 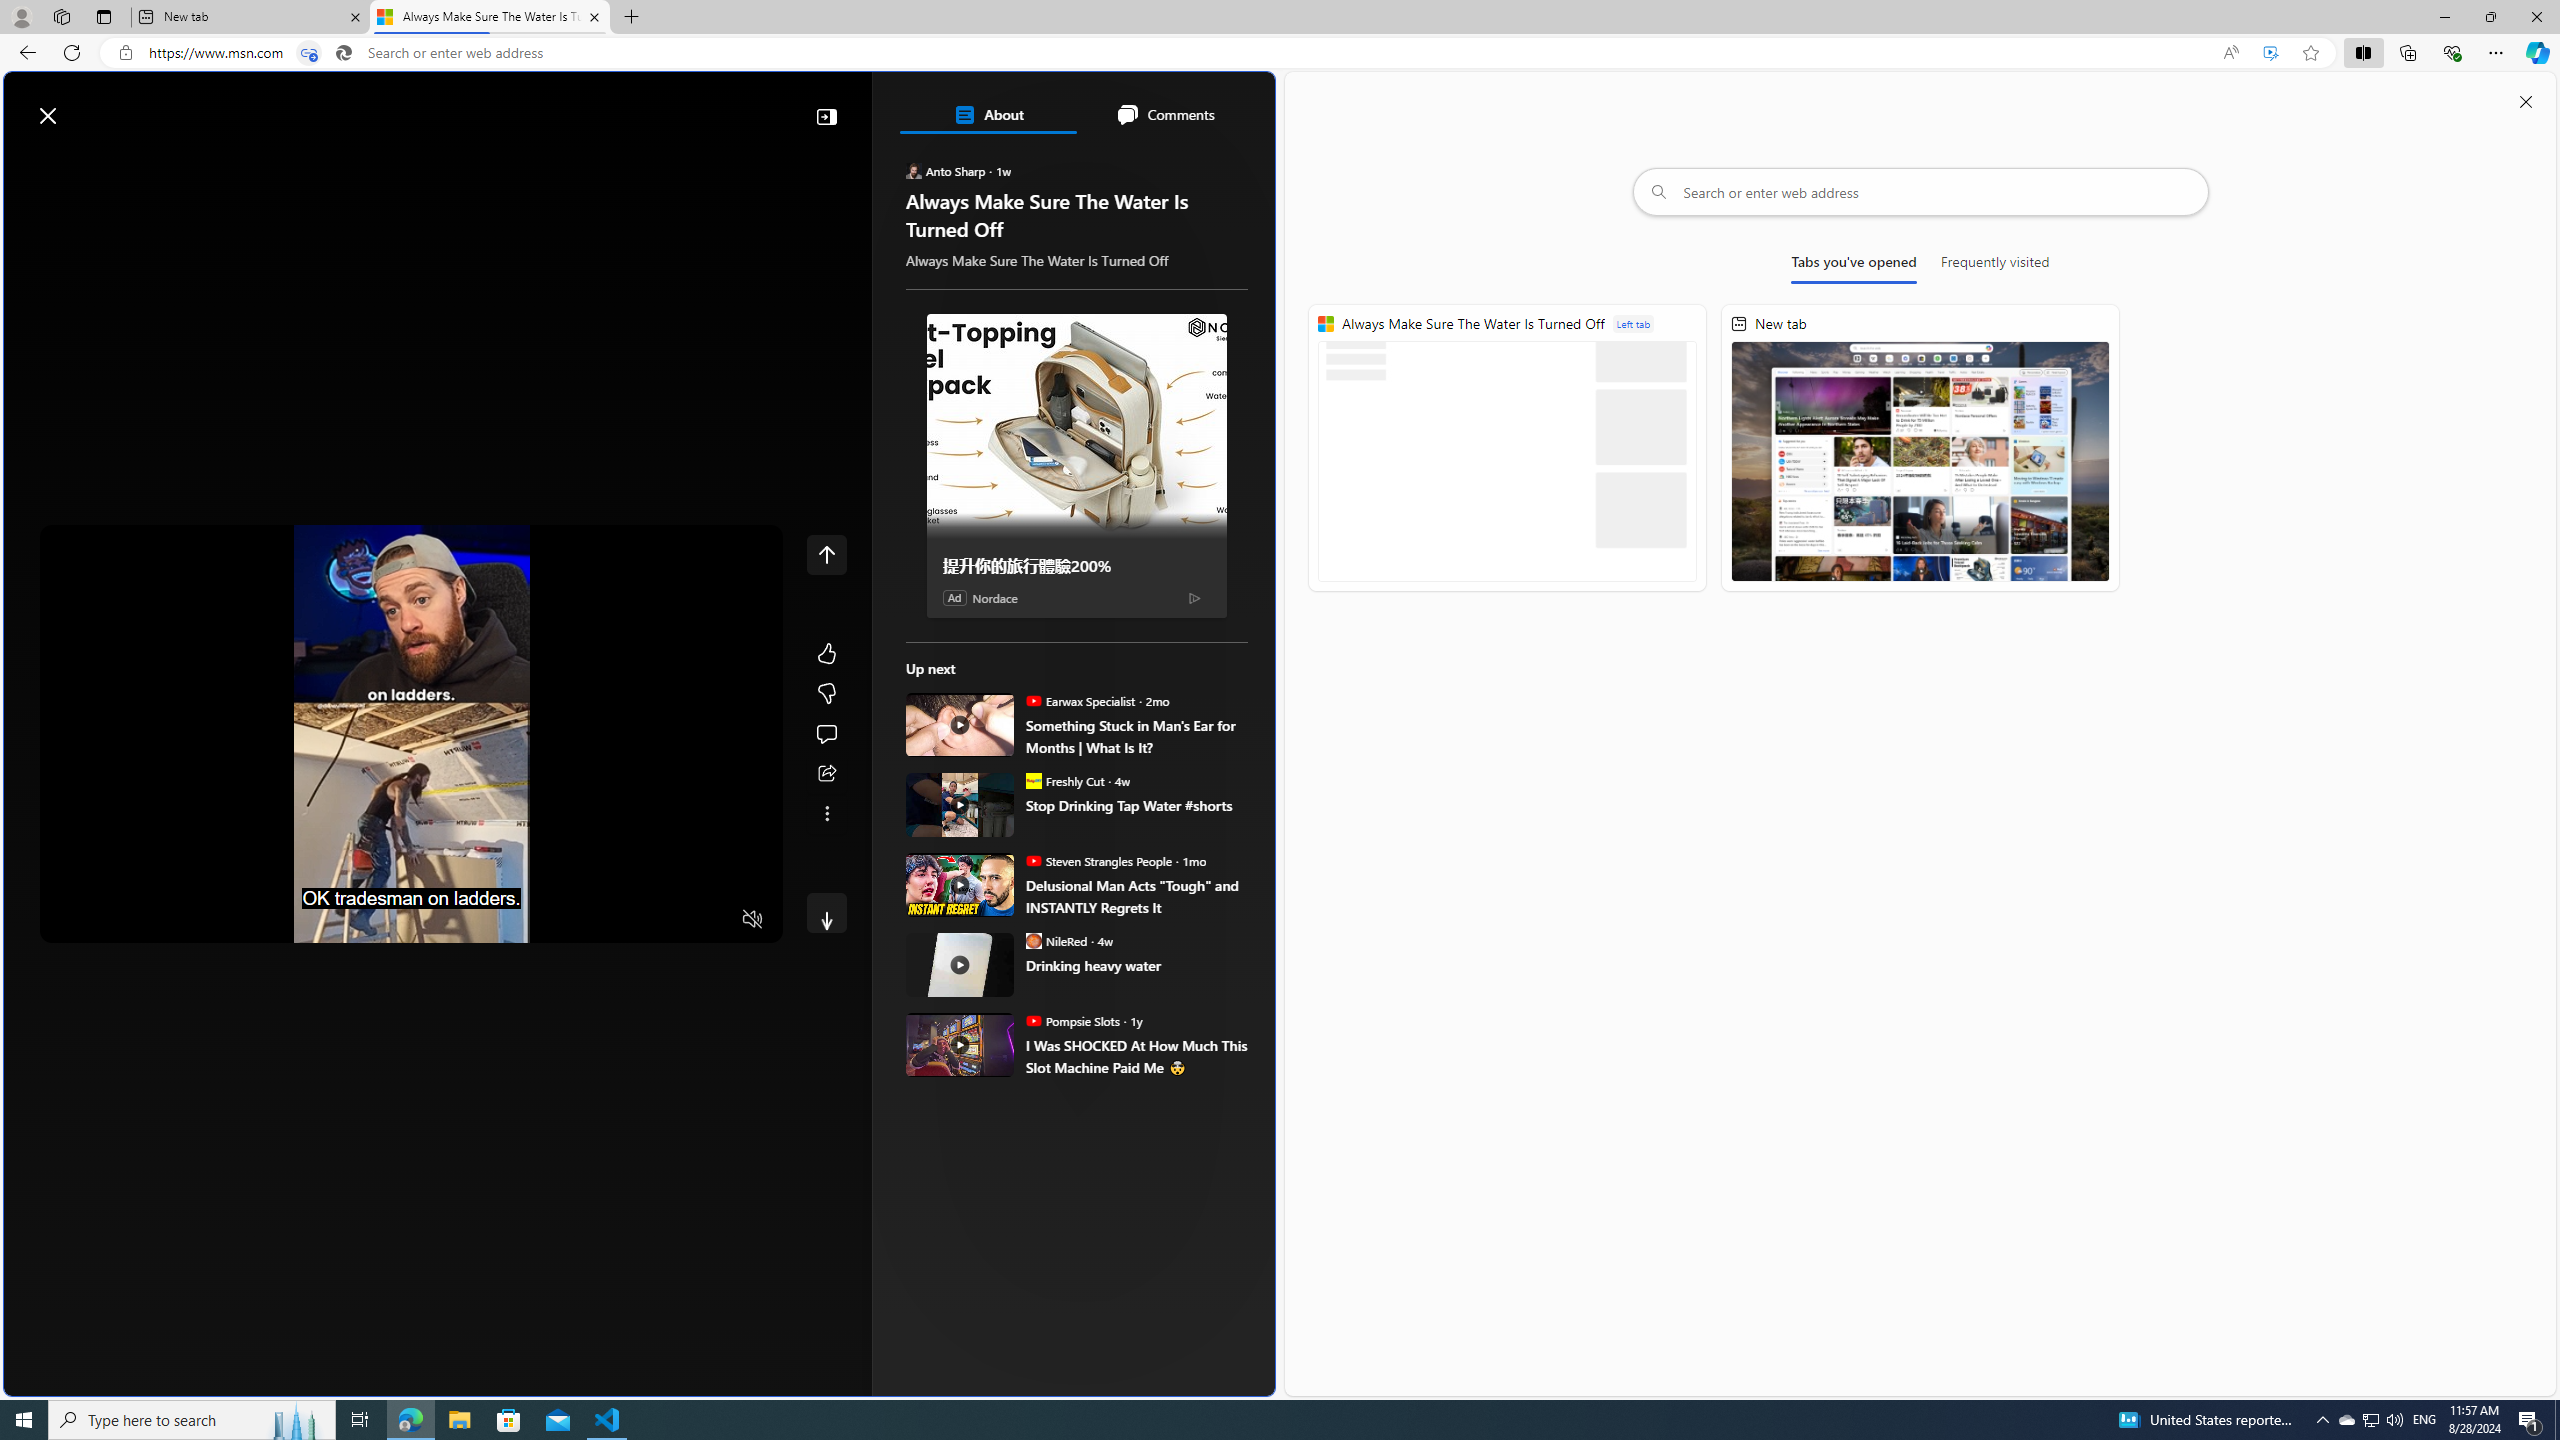 I want to click on Copilot (Ctrl+Shift+.), so click(x=2536, y=52).